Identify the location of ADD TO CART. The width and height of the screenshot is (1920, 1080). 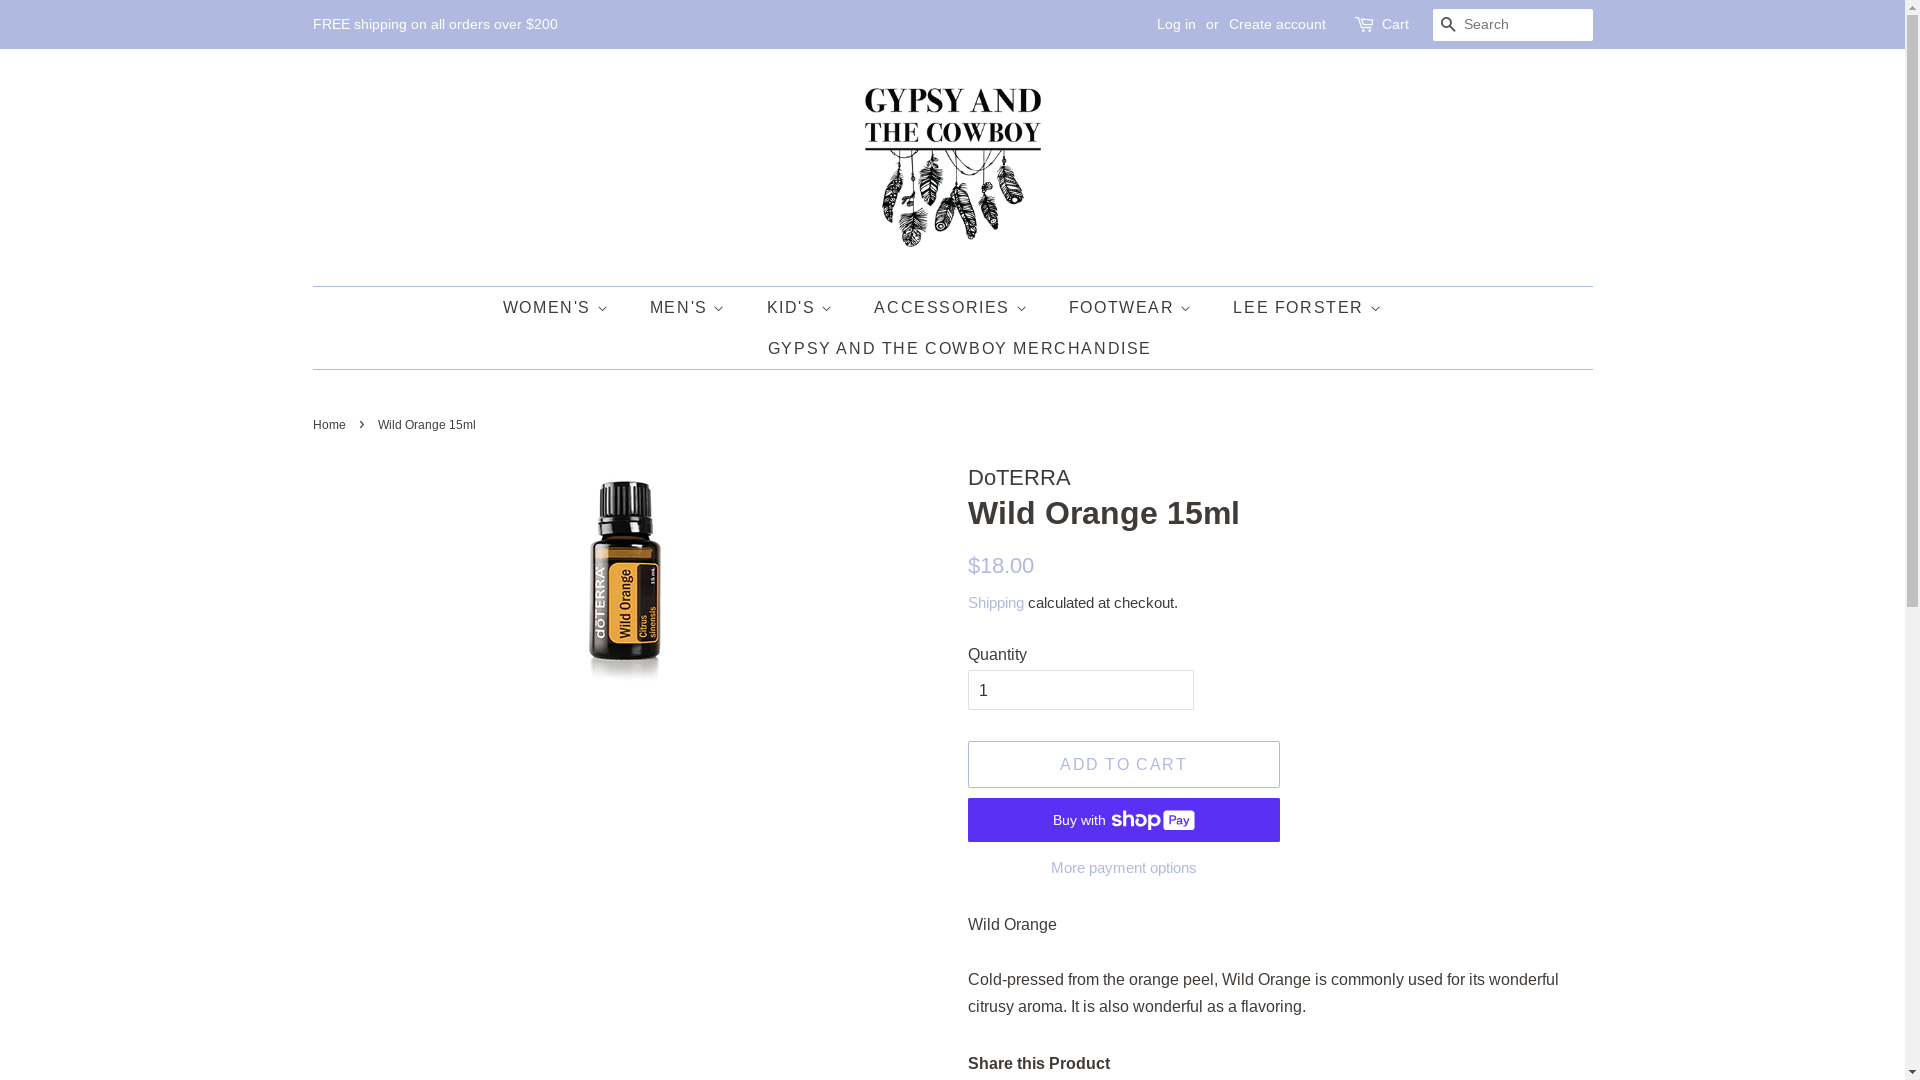
(1124, 764).